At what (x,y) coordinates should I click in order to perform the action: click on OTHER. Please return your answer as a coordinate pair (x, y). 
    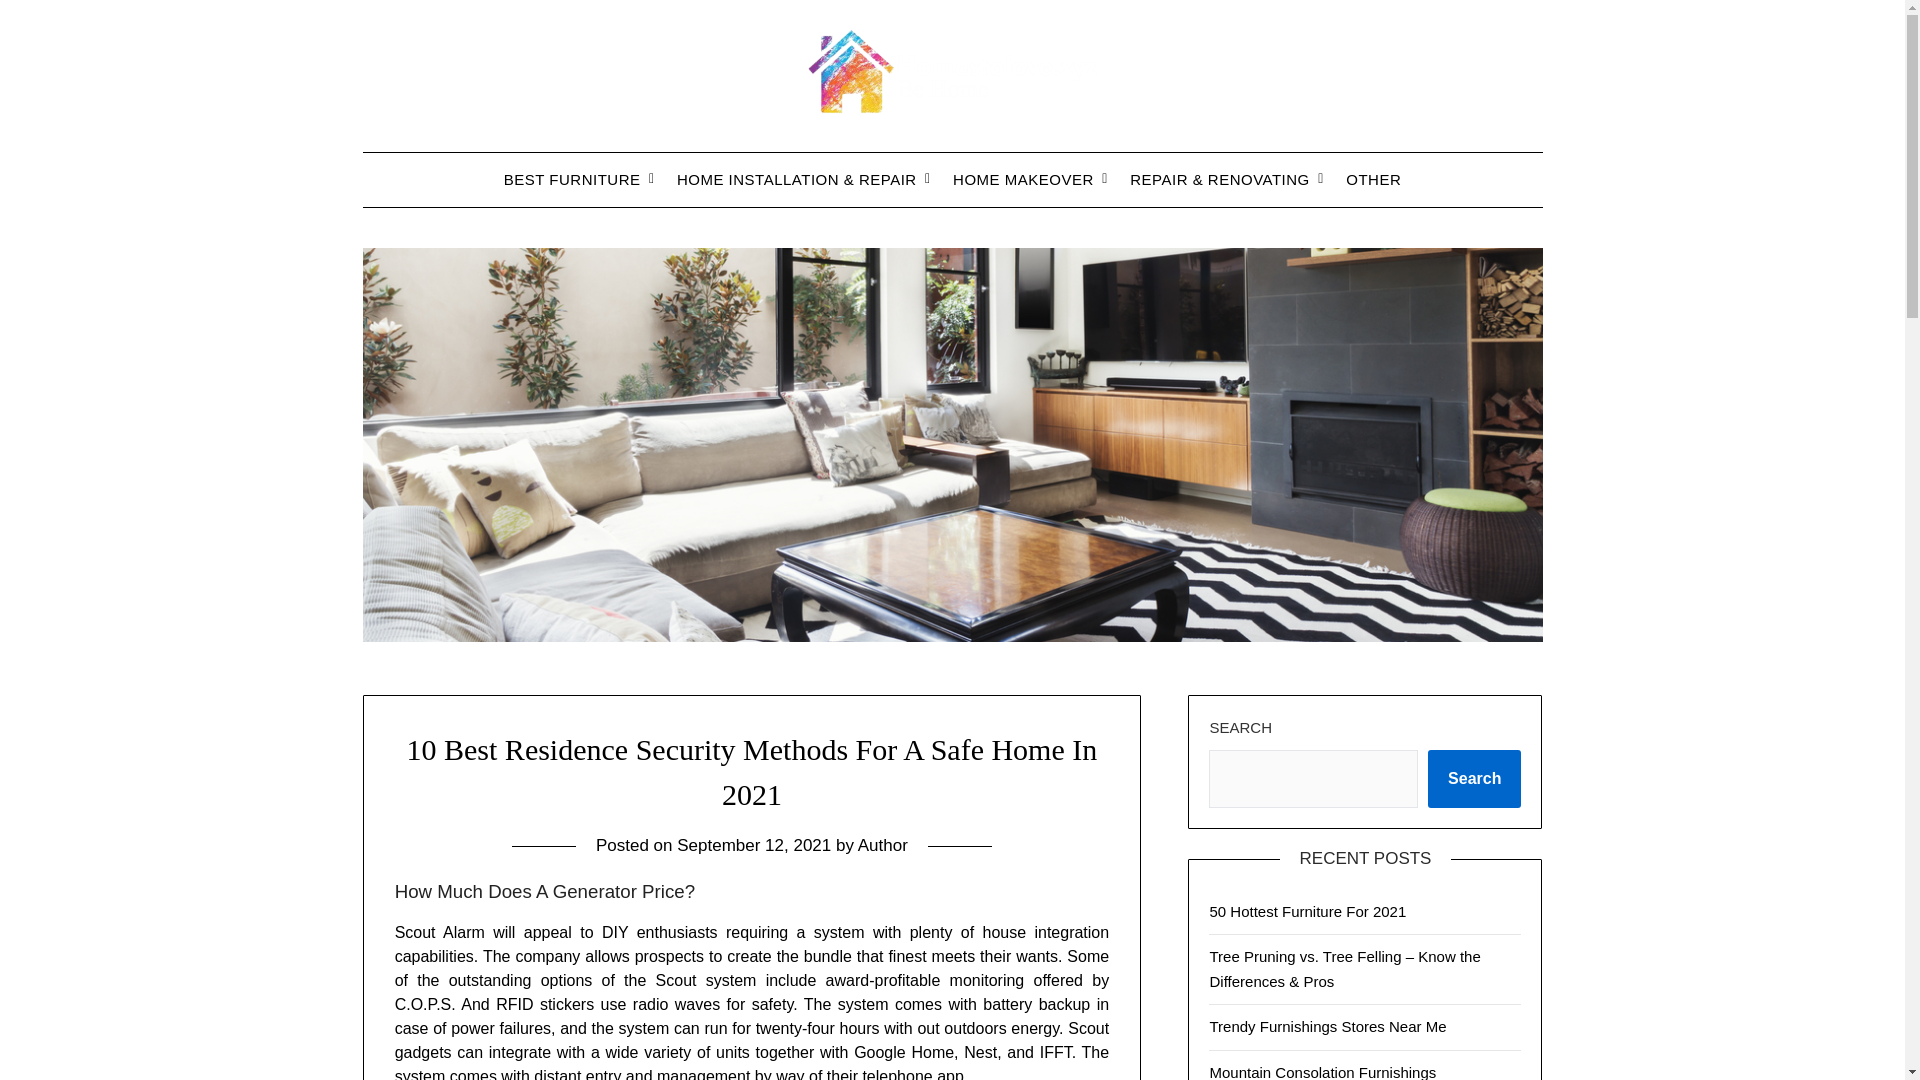
    Looking at the image, I should click on (1373, 180).